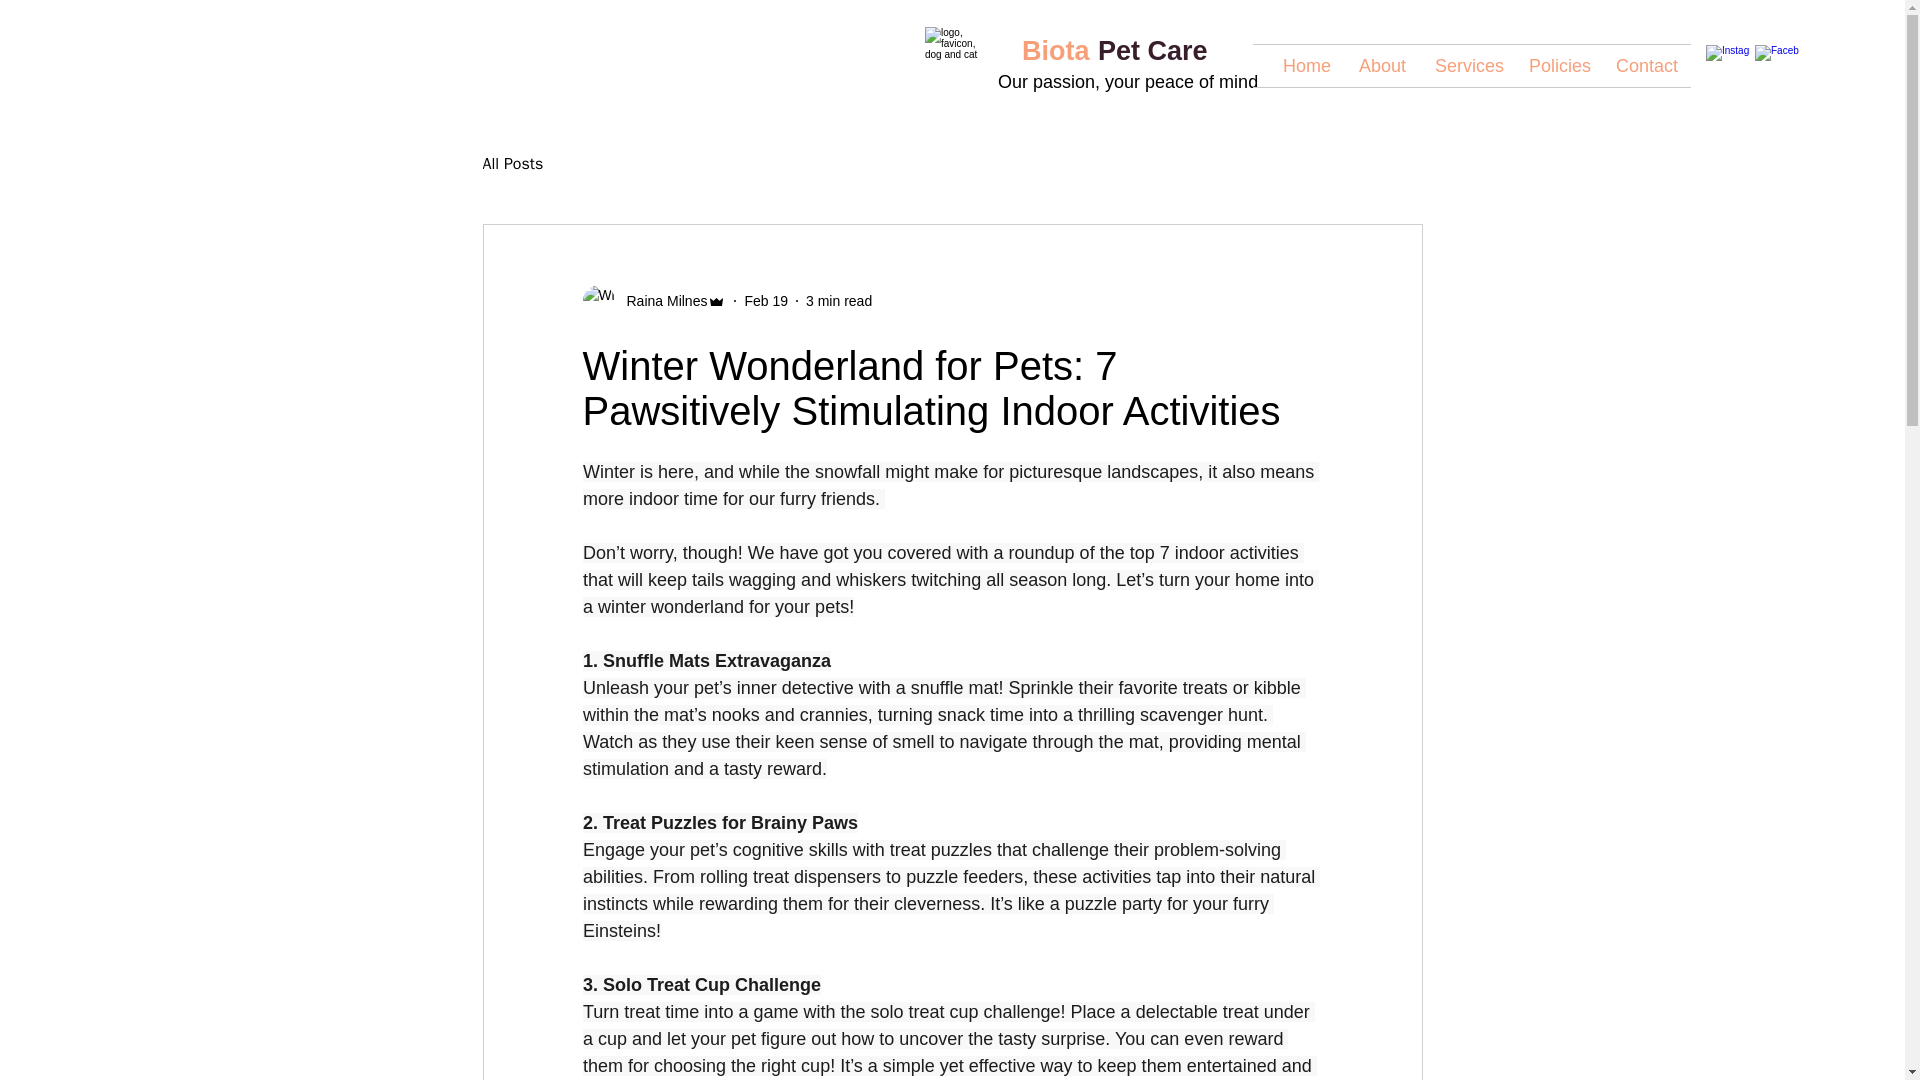  I want to click on About, so click(1382, 66).